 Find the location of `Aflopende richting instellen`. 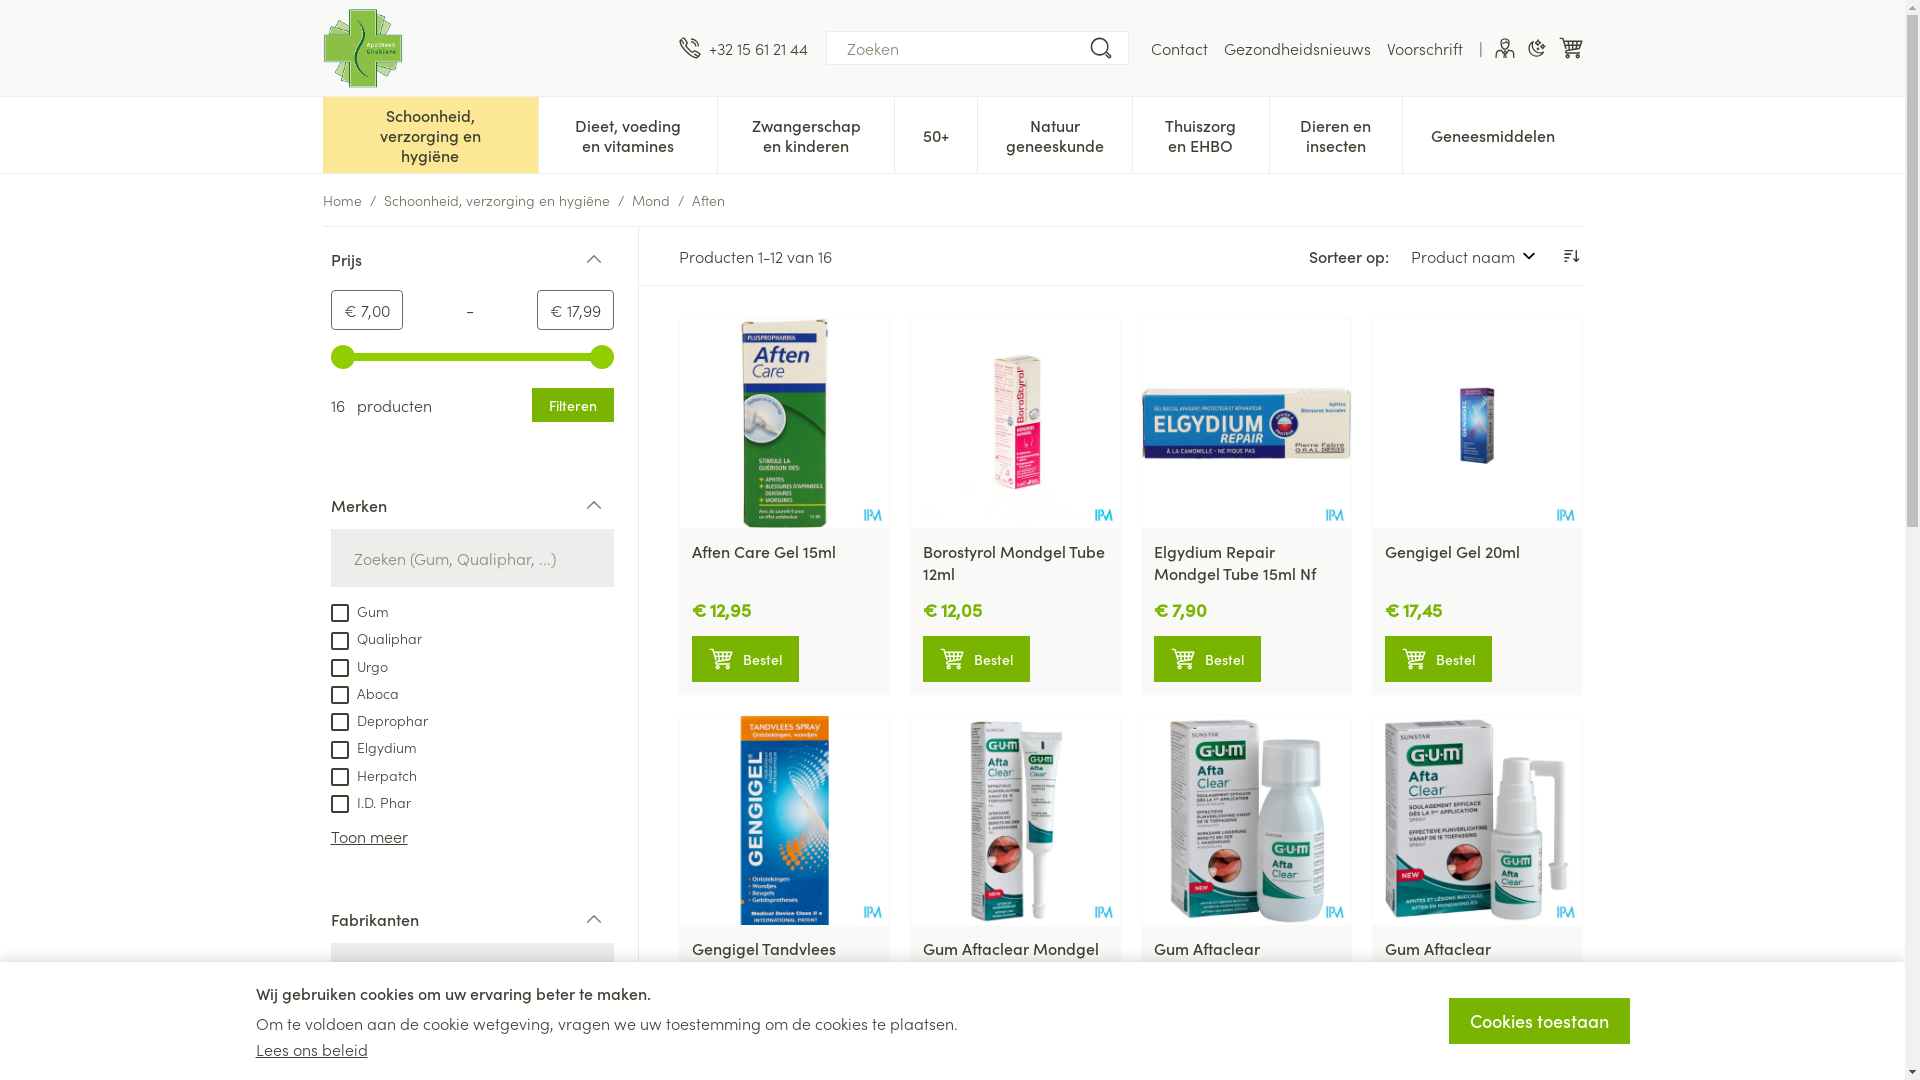

Aflopende richting instellen is located at coordinates (1570, 256).